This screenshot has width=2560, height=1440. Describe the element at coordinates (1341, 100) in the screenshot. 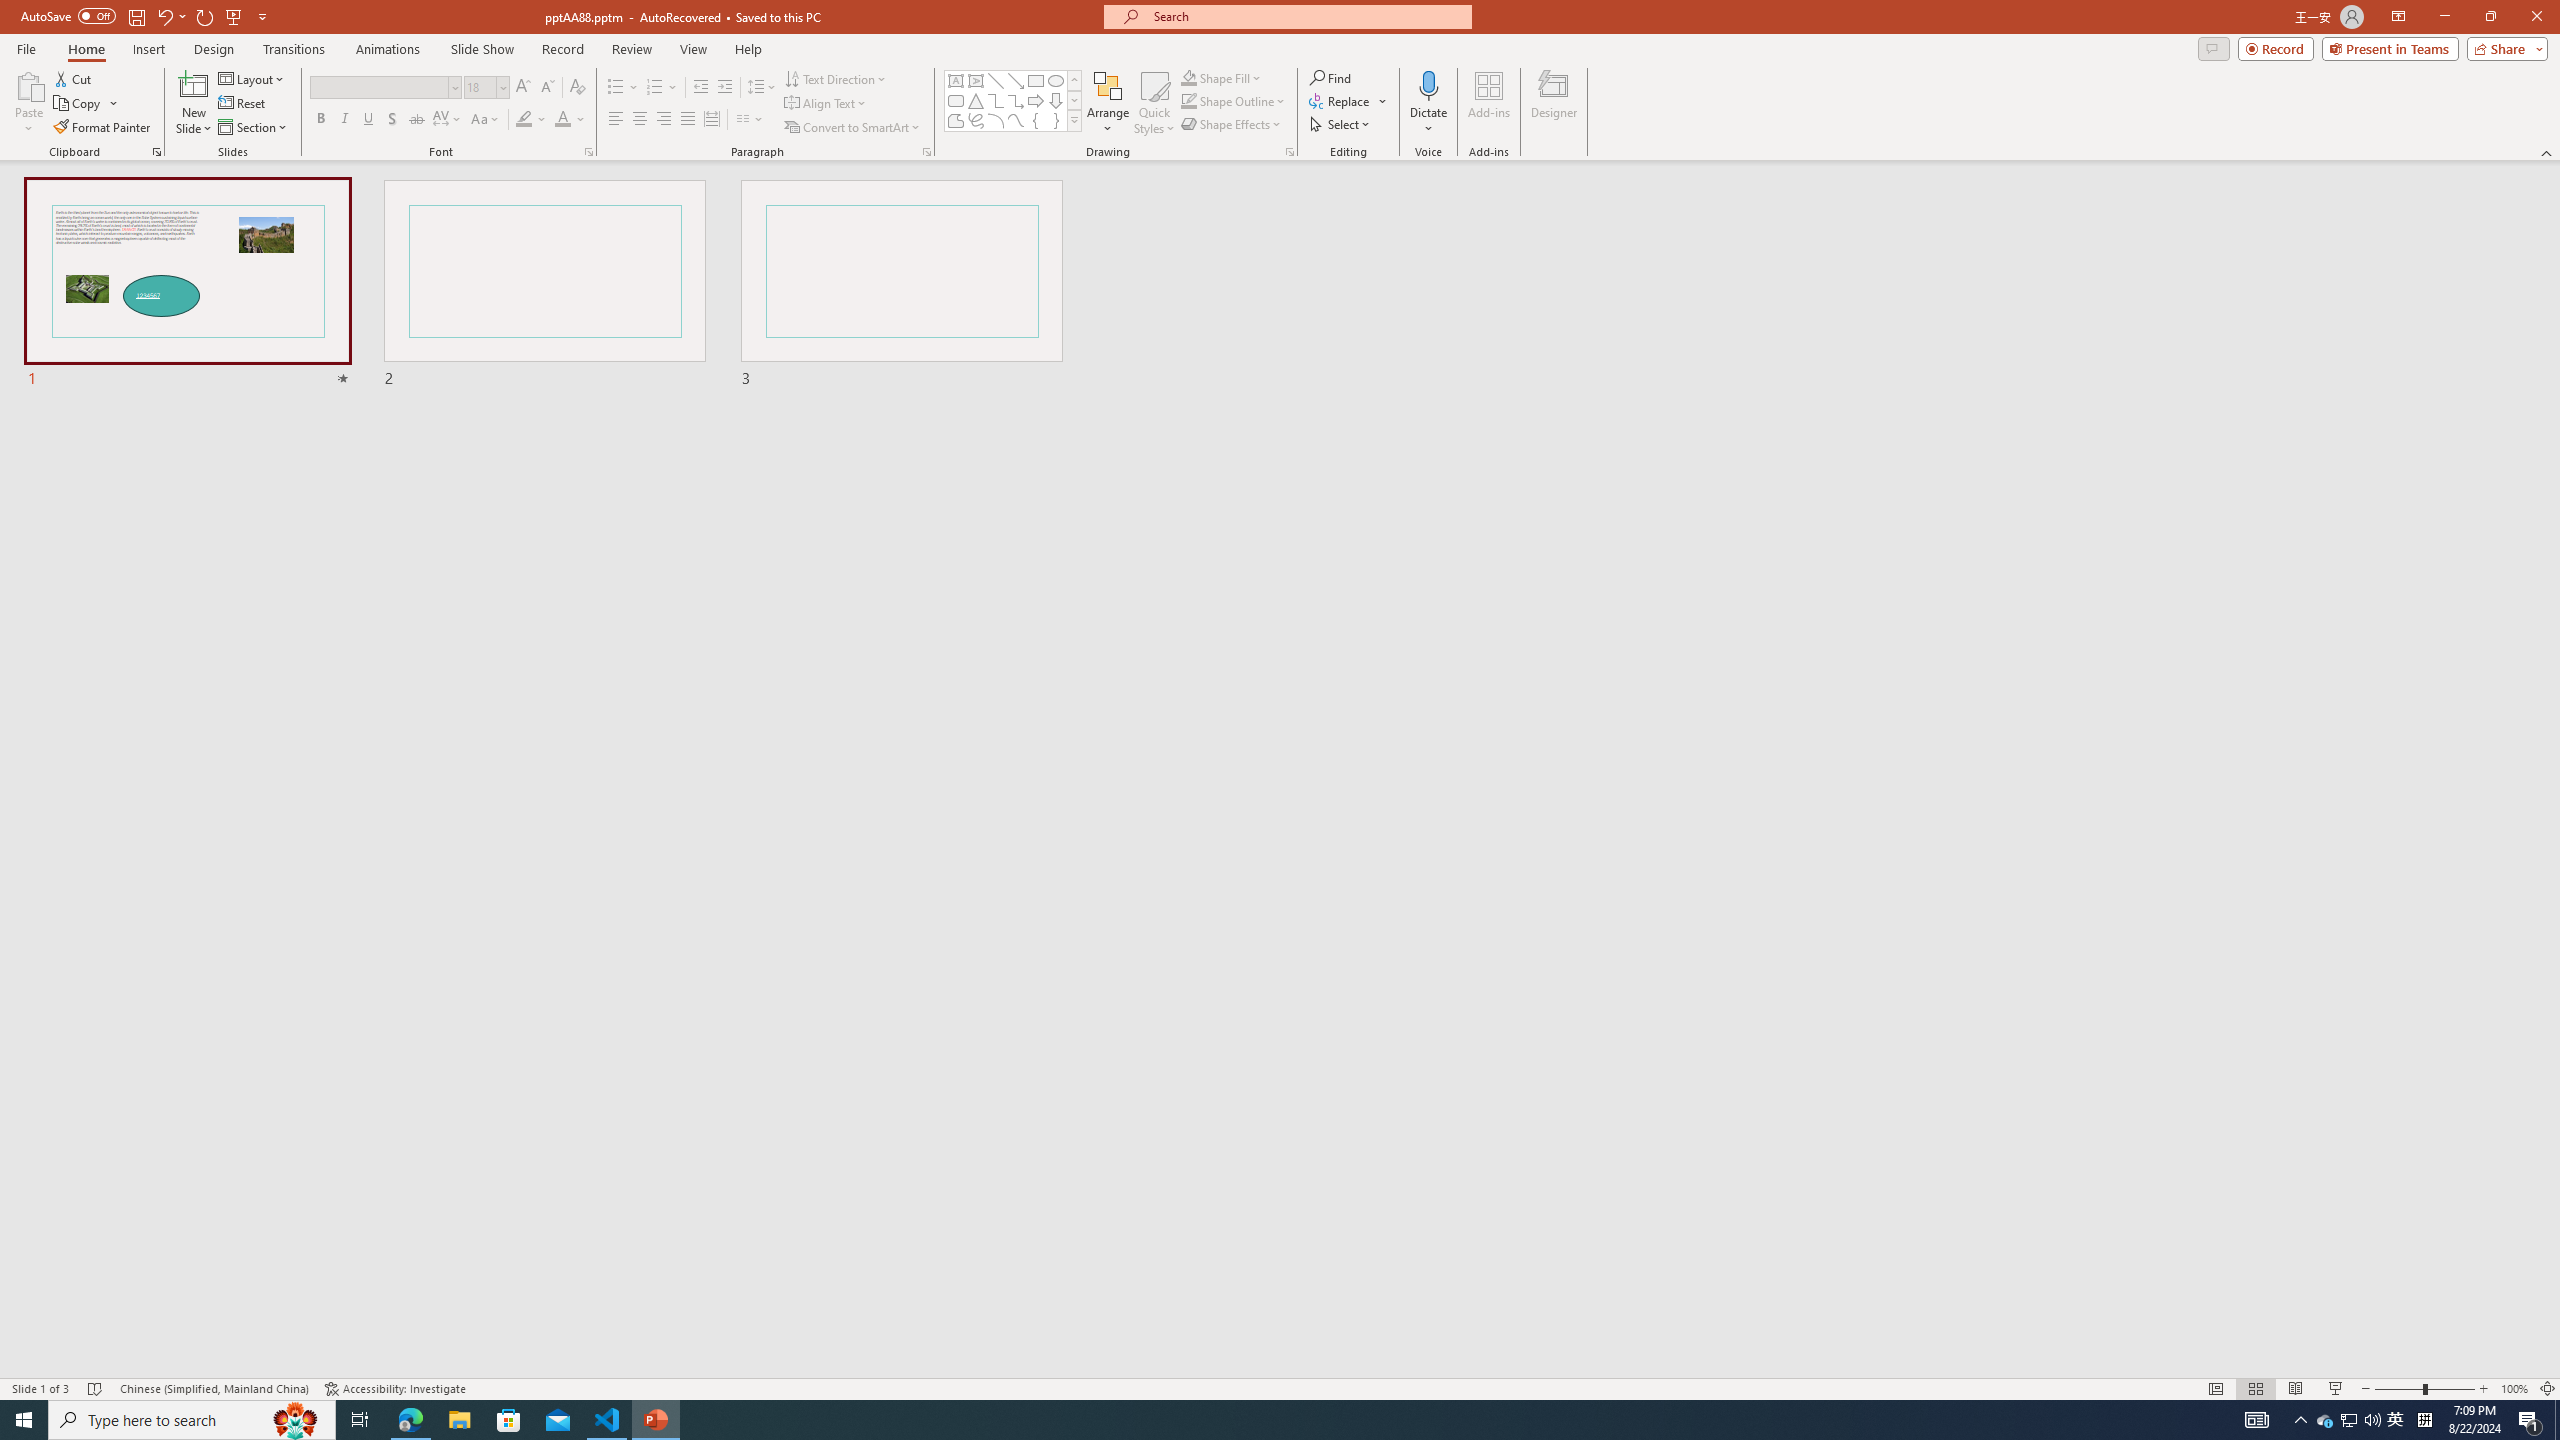

I see `Replace...` at that location.